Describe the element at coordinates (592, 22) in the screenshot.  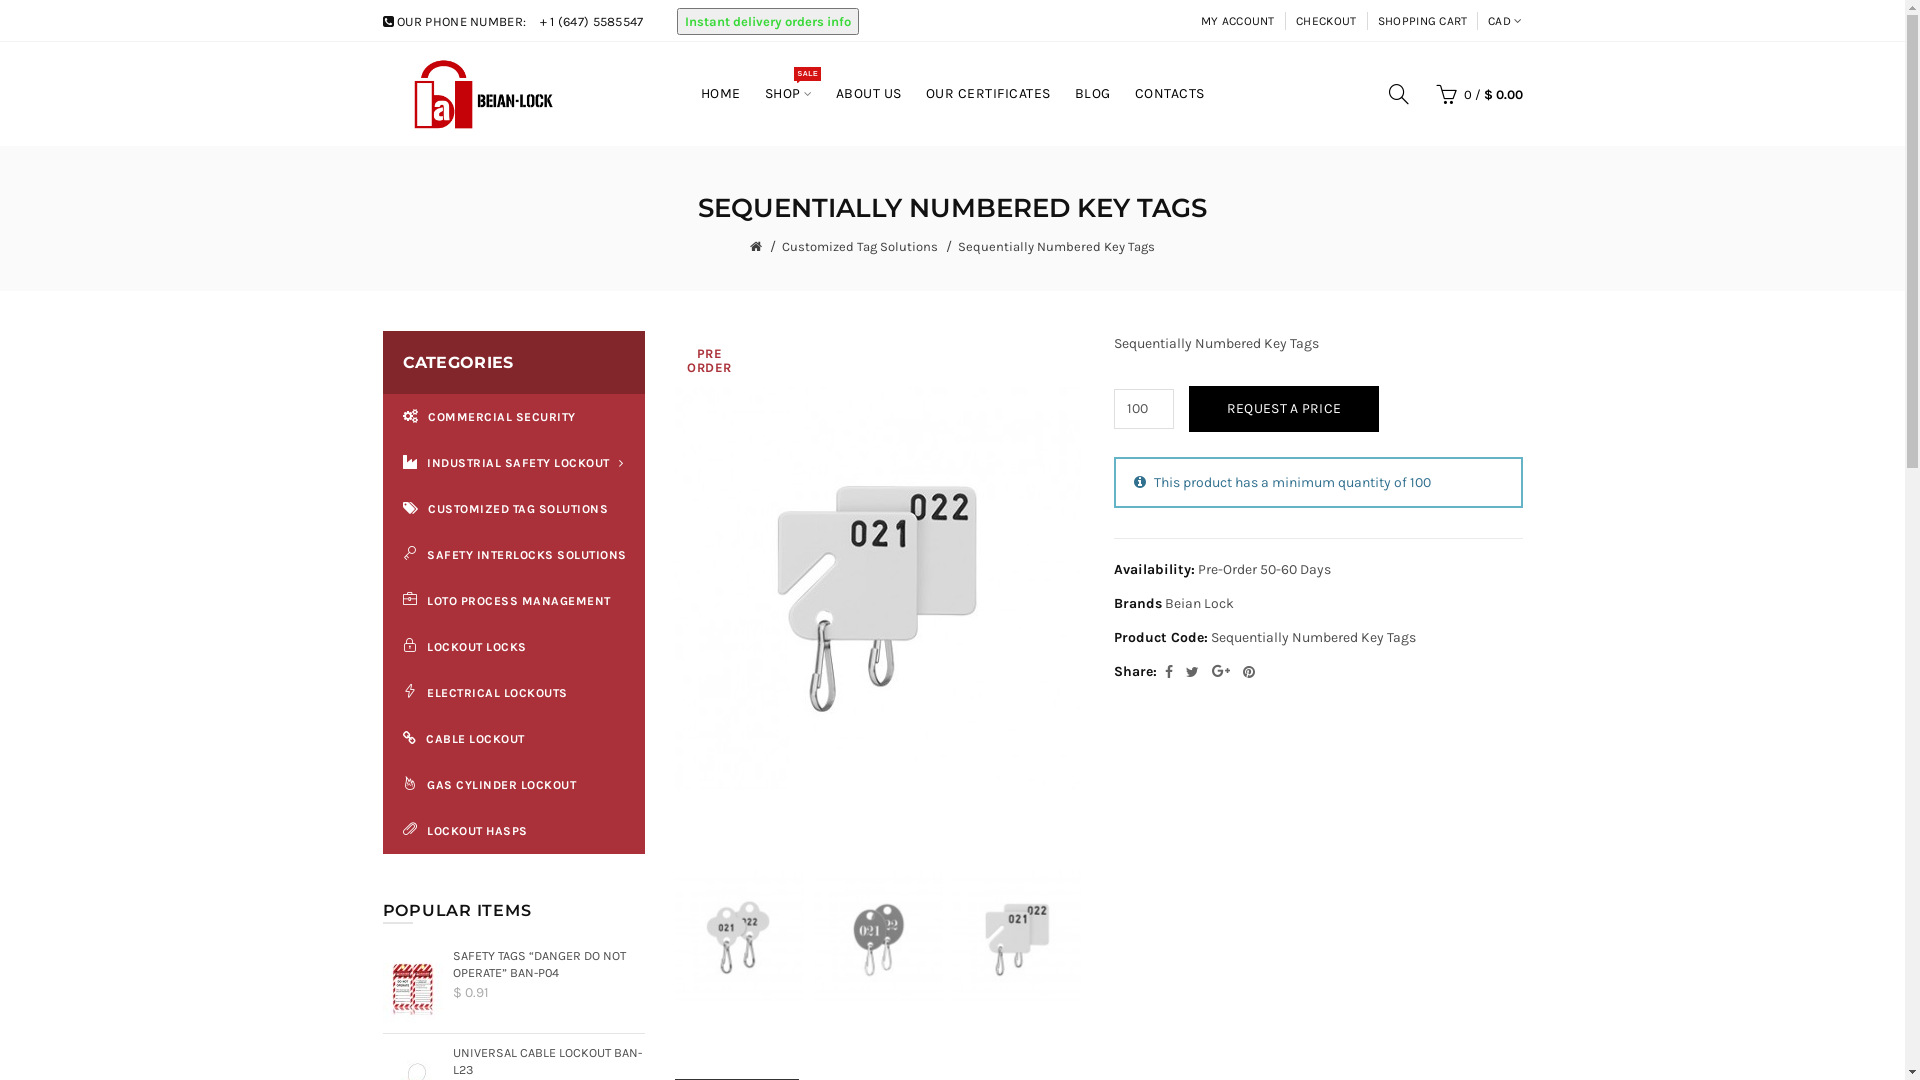
I see `+ 1 (647) 5585547` at that location.